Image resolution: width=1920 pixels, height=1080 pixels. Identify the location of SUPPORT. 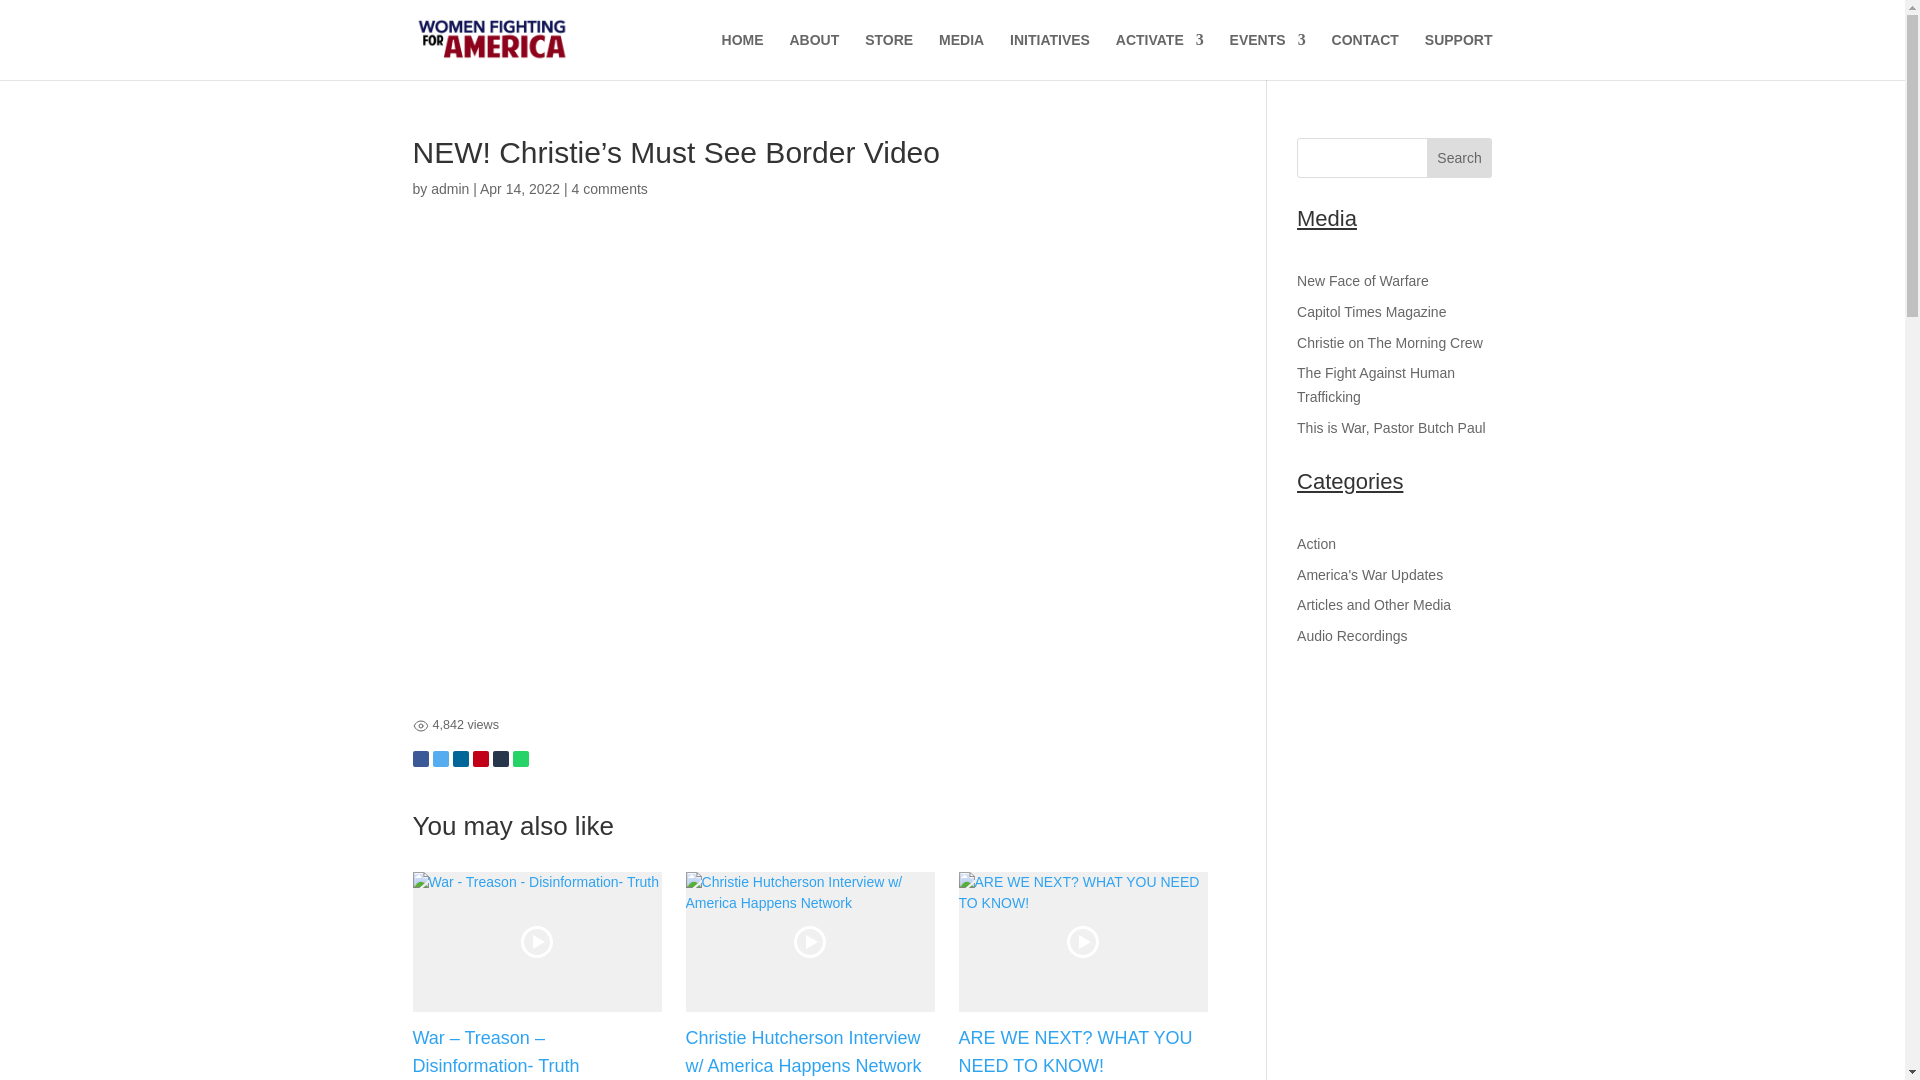
(1458, 56).